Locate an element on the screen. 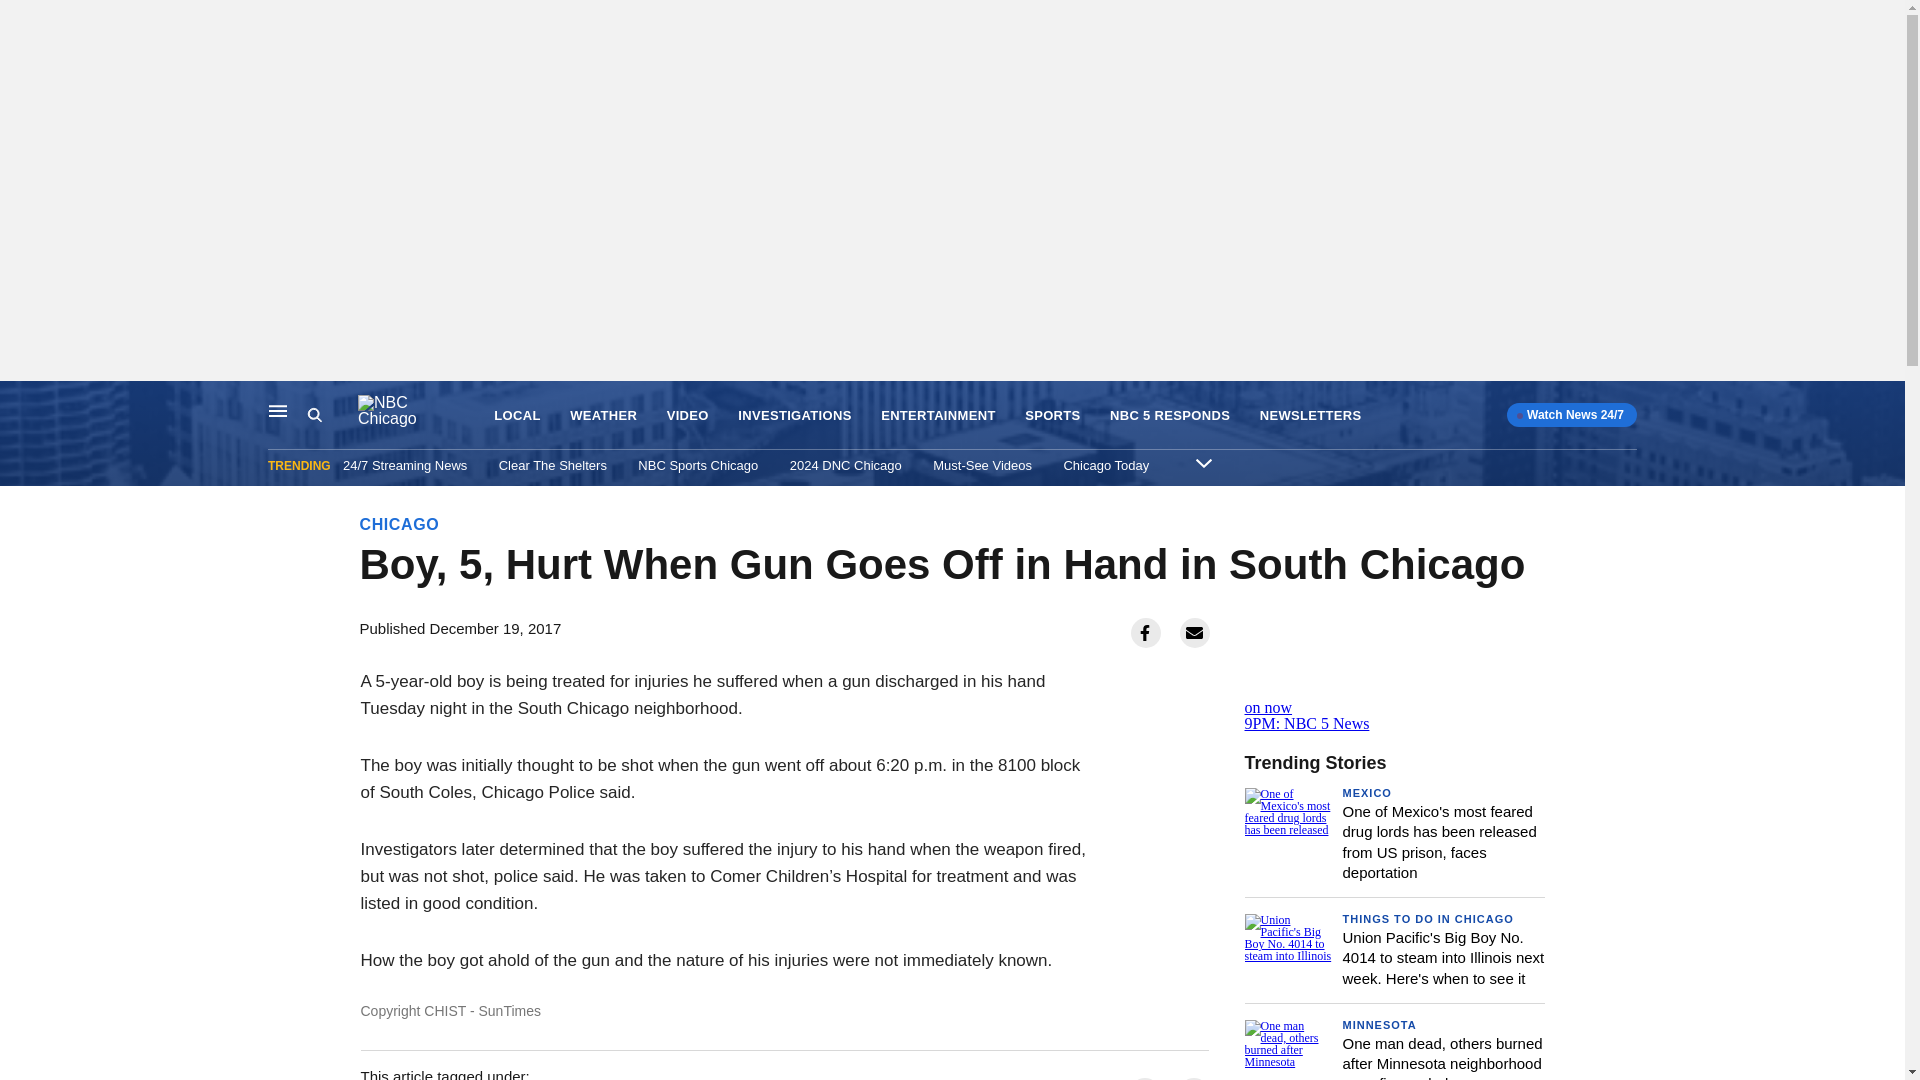 The width and height of the screenshot is (1920, 1080). Chicago Today is located at coordinates (1106, 465).